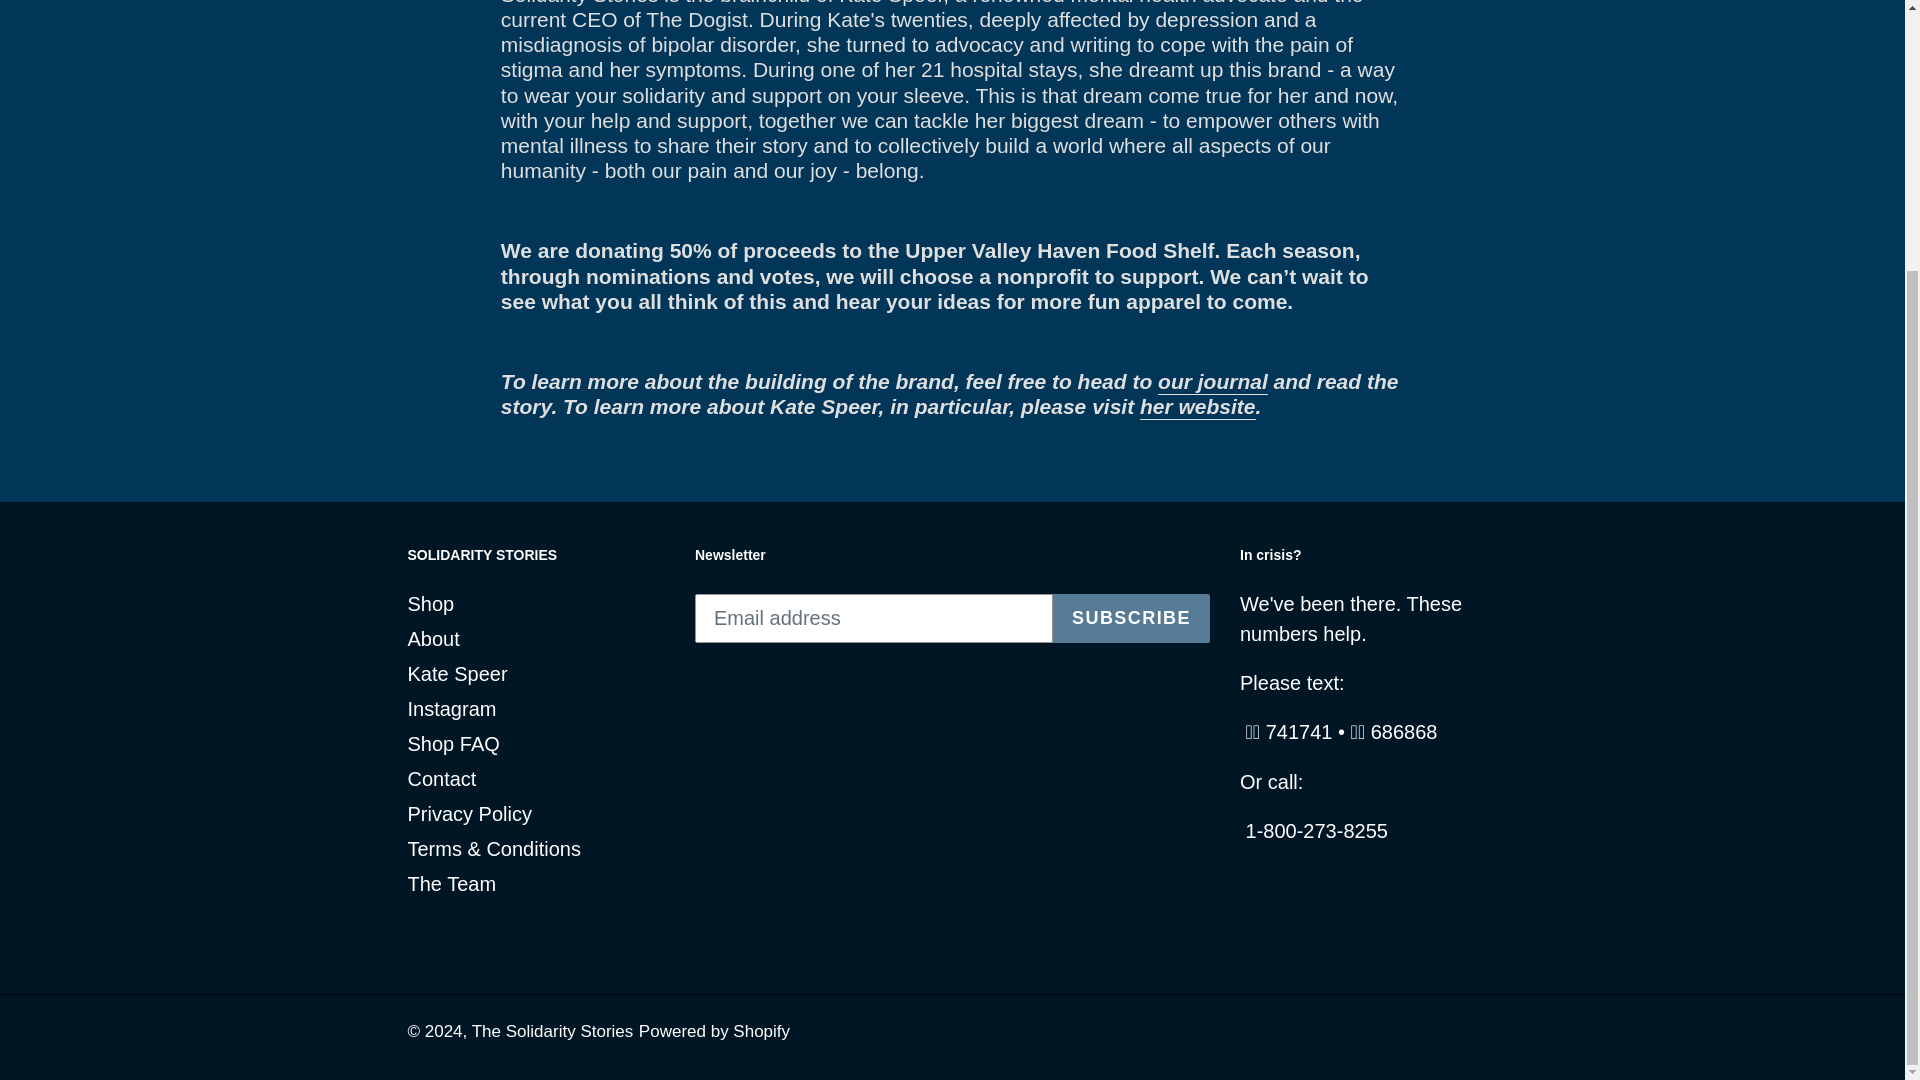 The width and height of the screenshot is (1920, 1080). I want to click on Contact, so click(442, 778).